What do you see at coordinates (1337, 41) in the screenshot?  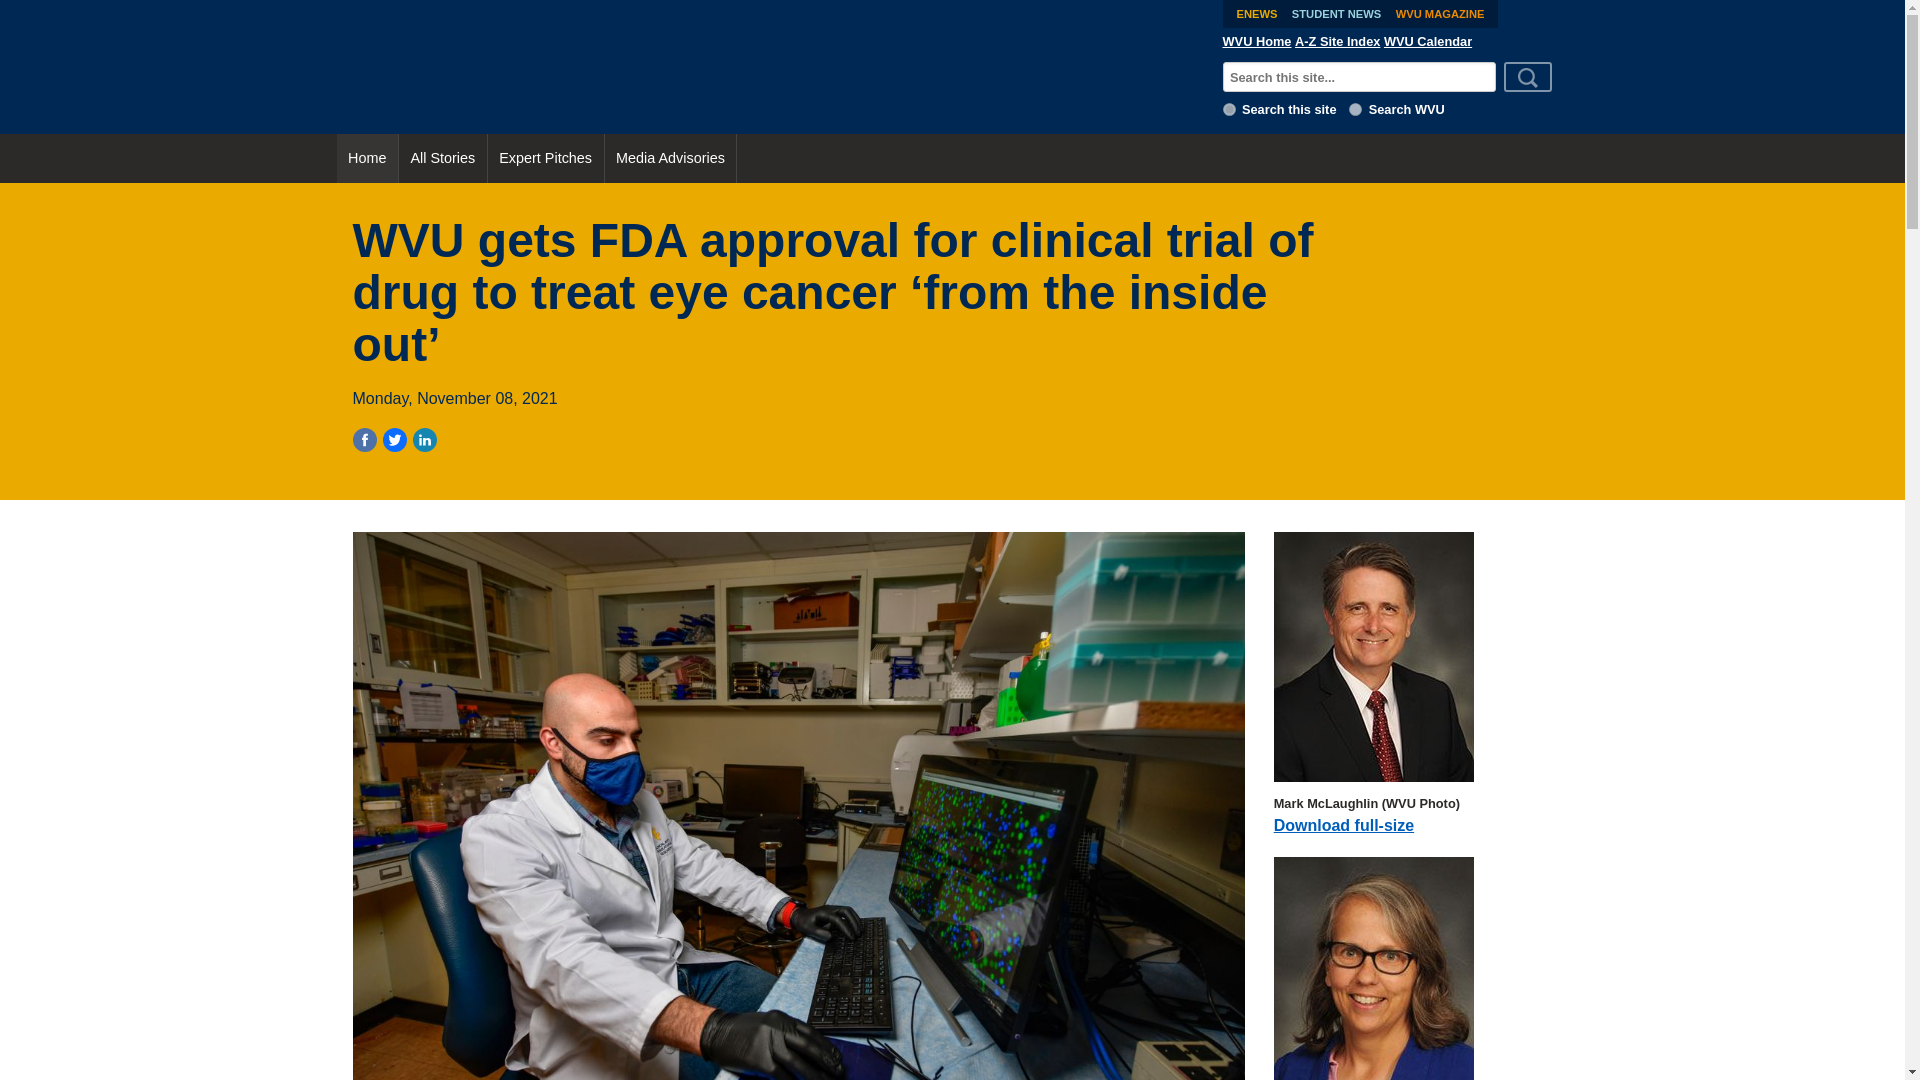 I see `A-Z Site Index` at bounding box center [1337, 41].